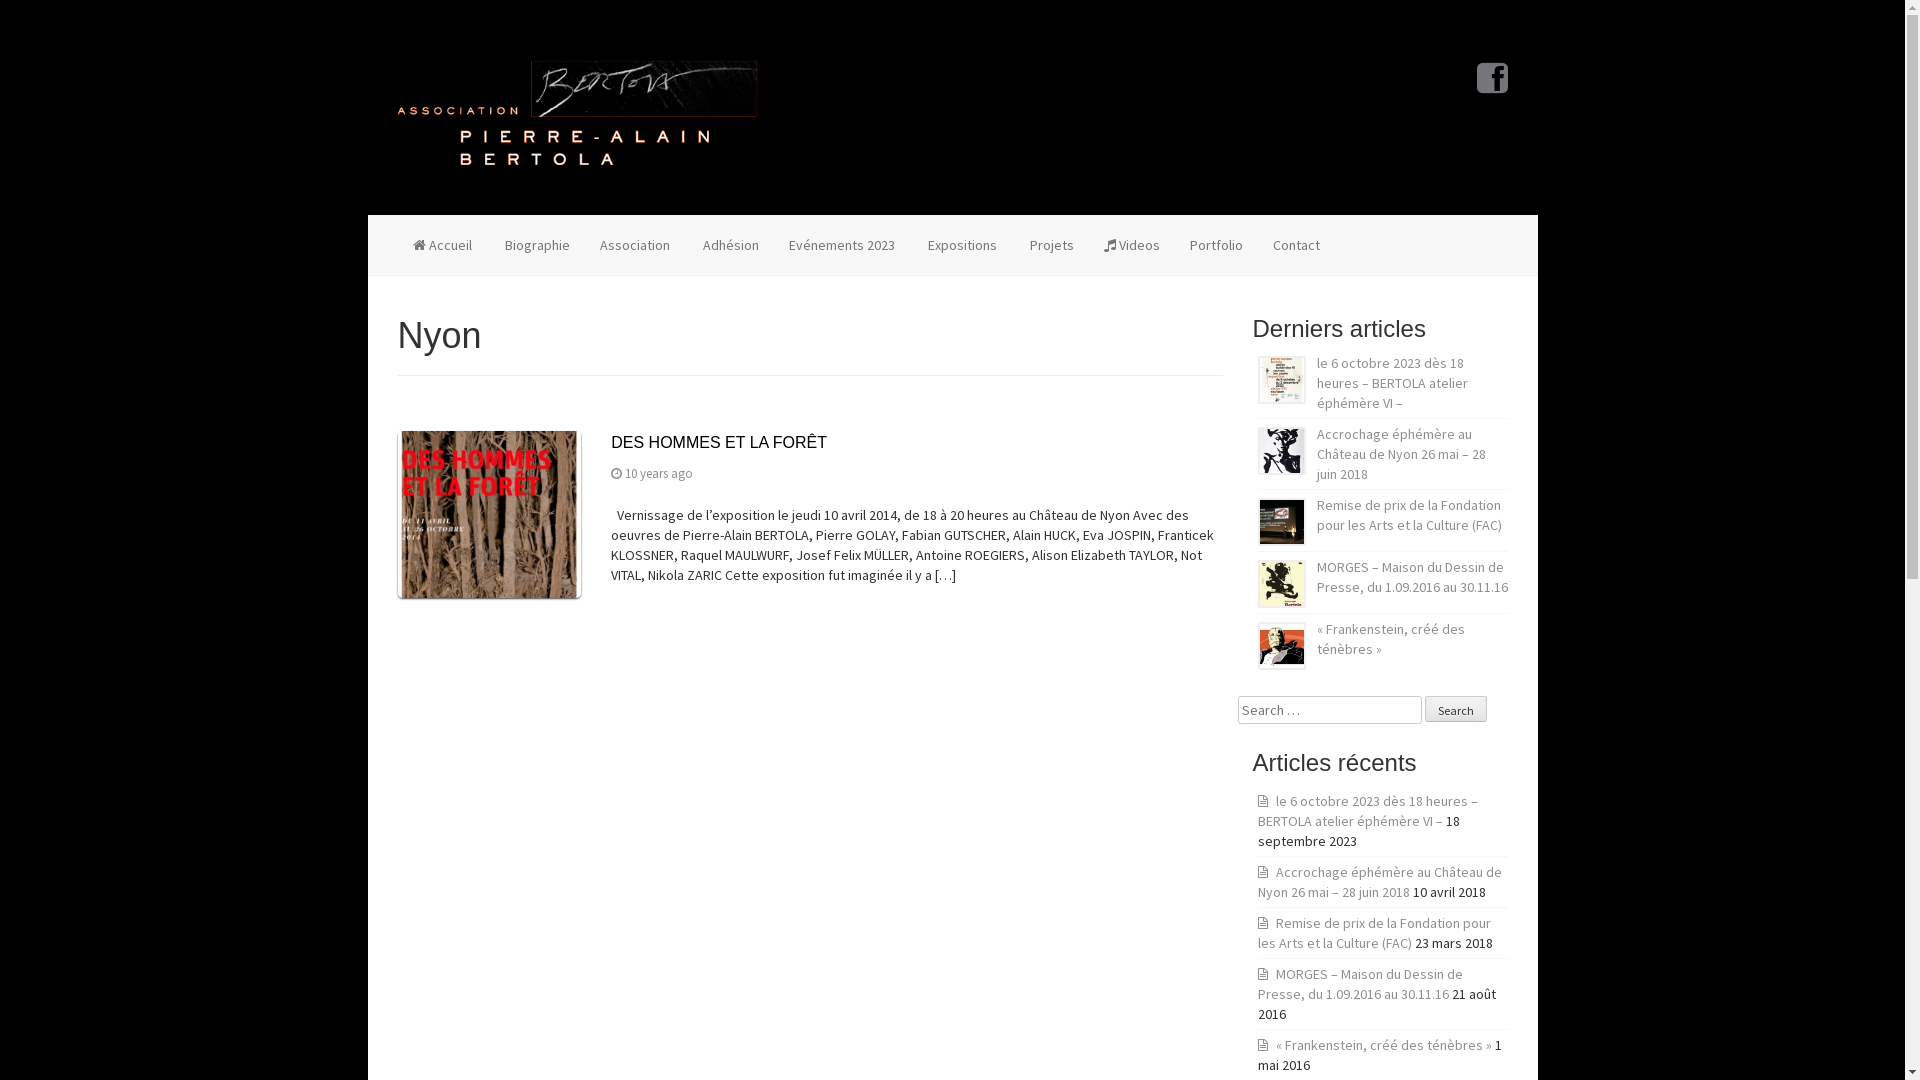  What do you see at coordinates (634, 245) in the screenshot?
I see `Association` at bounding box center [634, 245].